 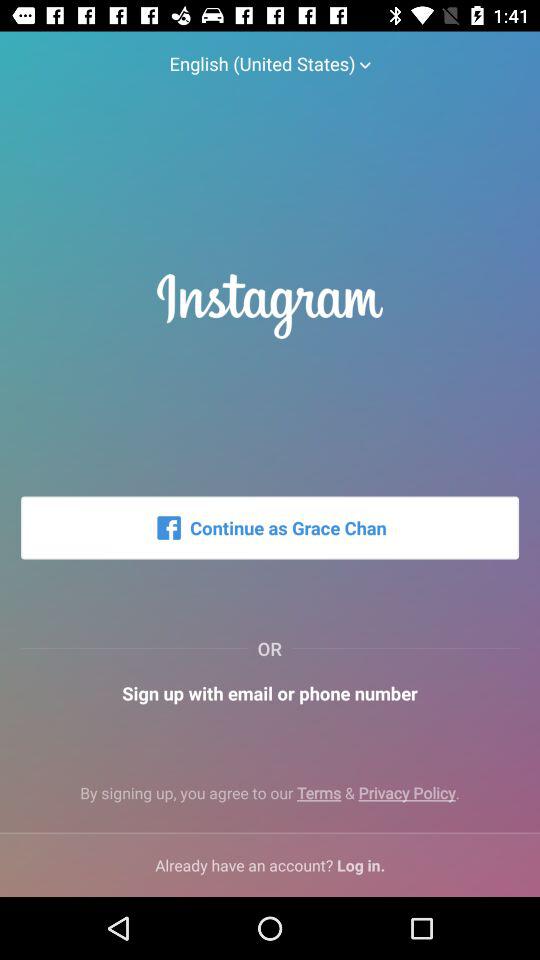 What do you see at coordinates (270, 800) in the screenshot?
I see `select by signing up icon` at bounding box center [270, 800].